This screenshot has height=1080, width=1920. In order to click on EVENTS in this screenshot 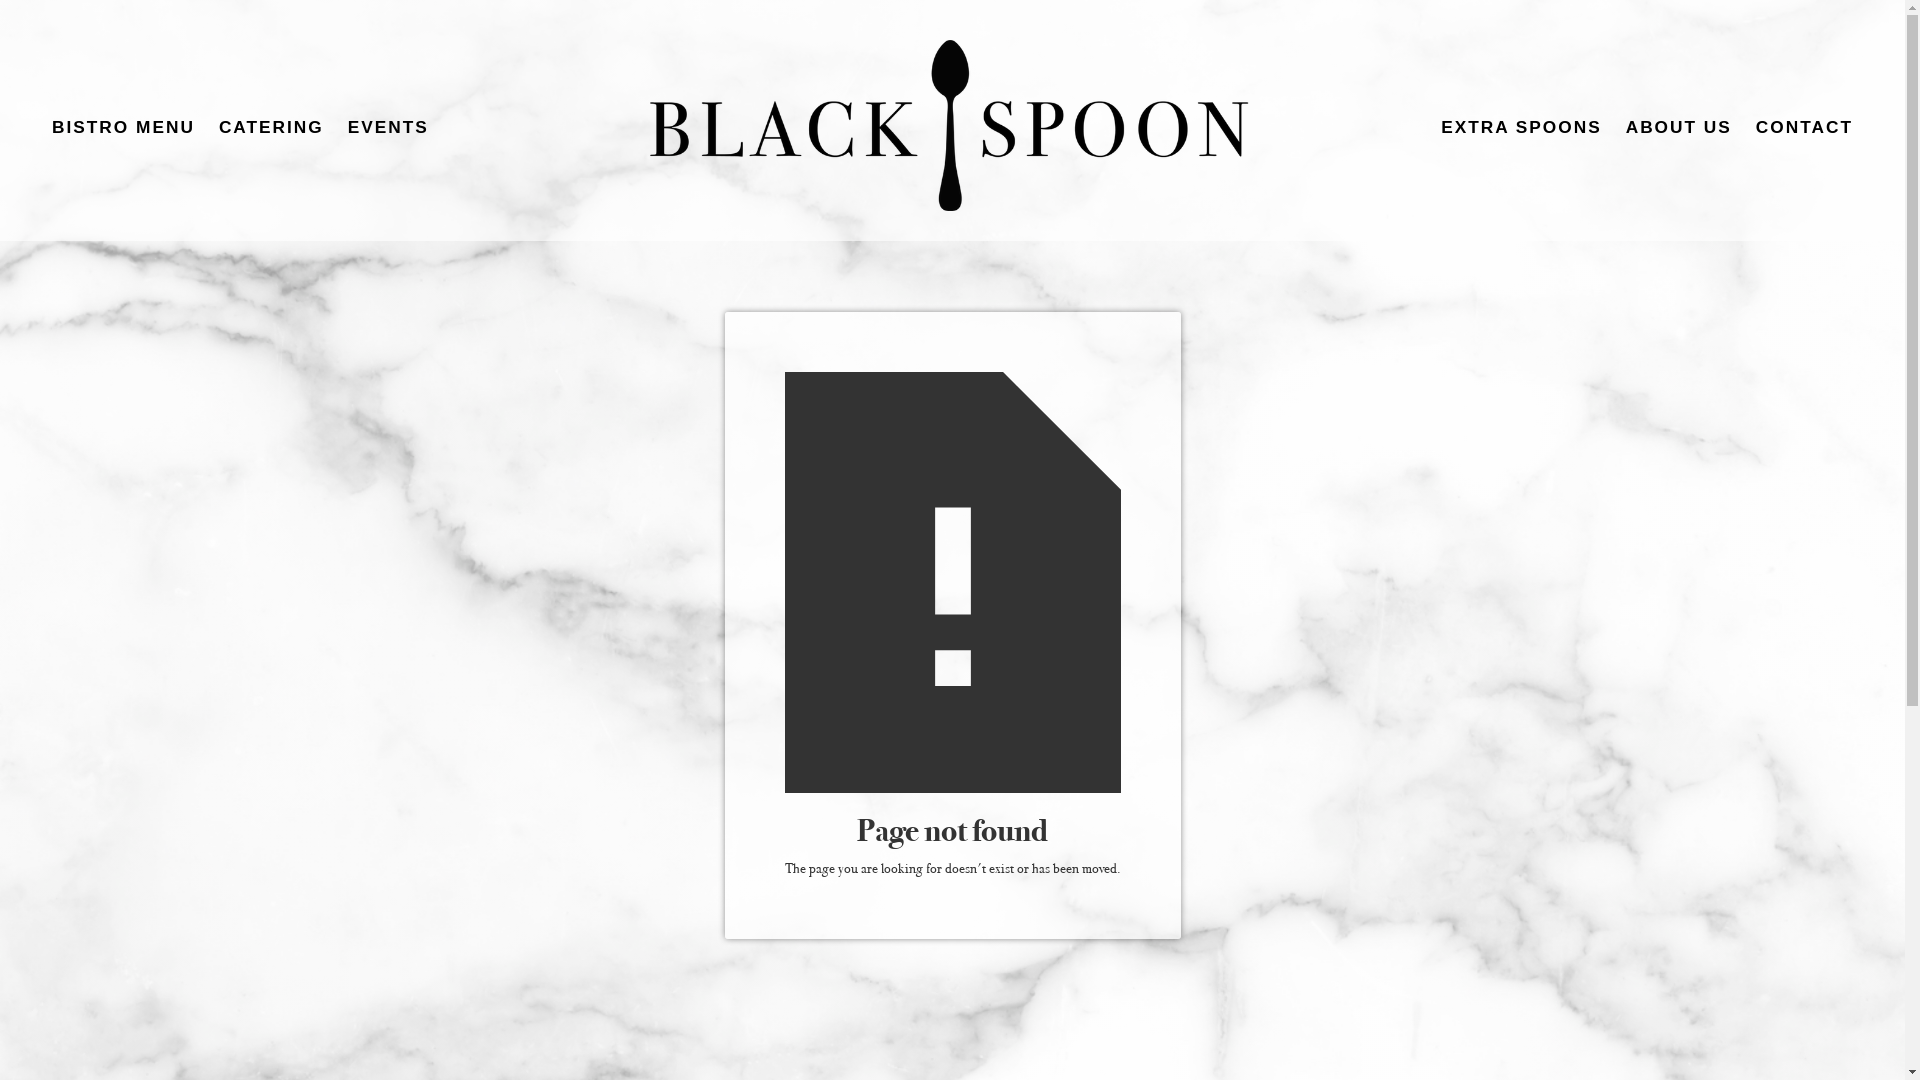, I will do `click(388, 127)`.